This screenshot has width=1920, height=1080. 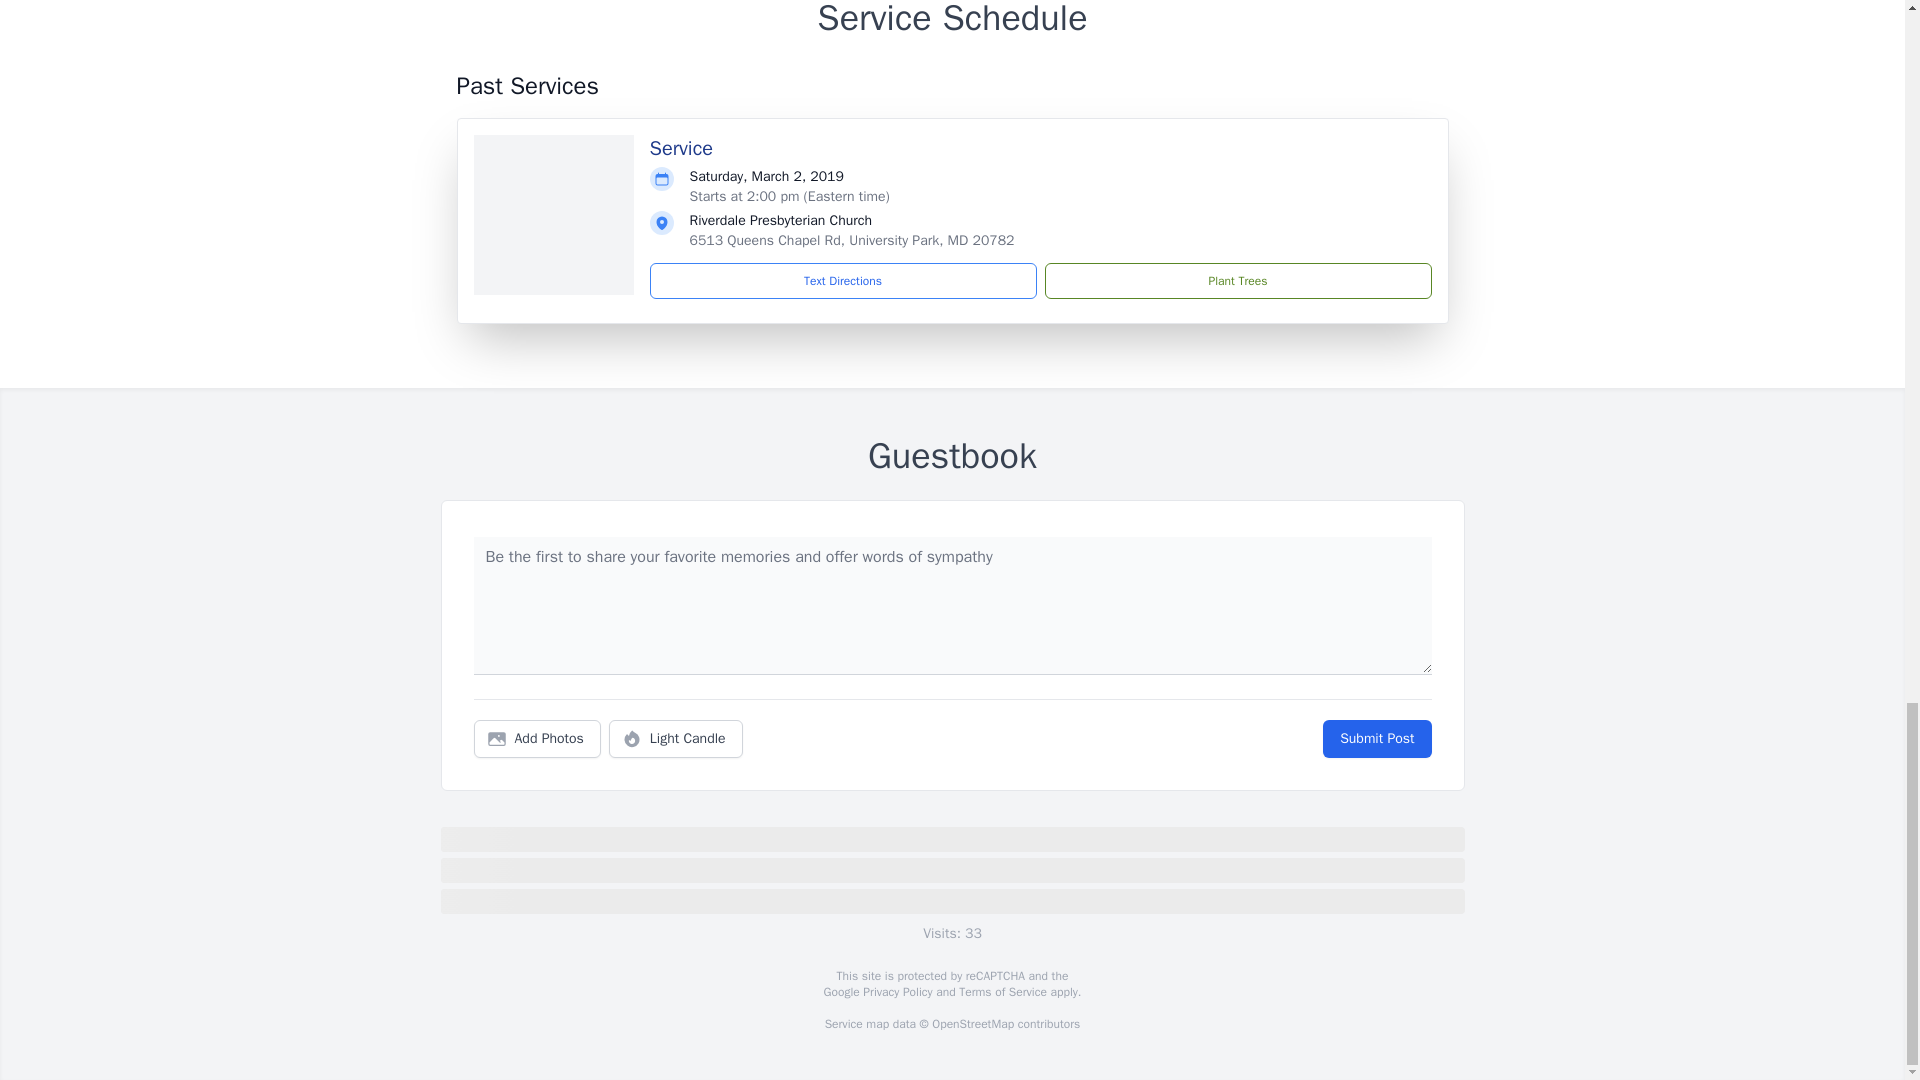 What do you see at coordinates (676, 739) in the screenshot?
I see `Light Candle` at bounding box center [676, 739].